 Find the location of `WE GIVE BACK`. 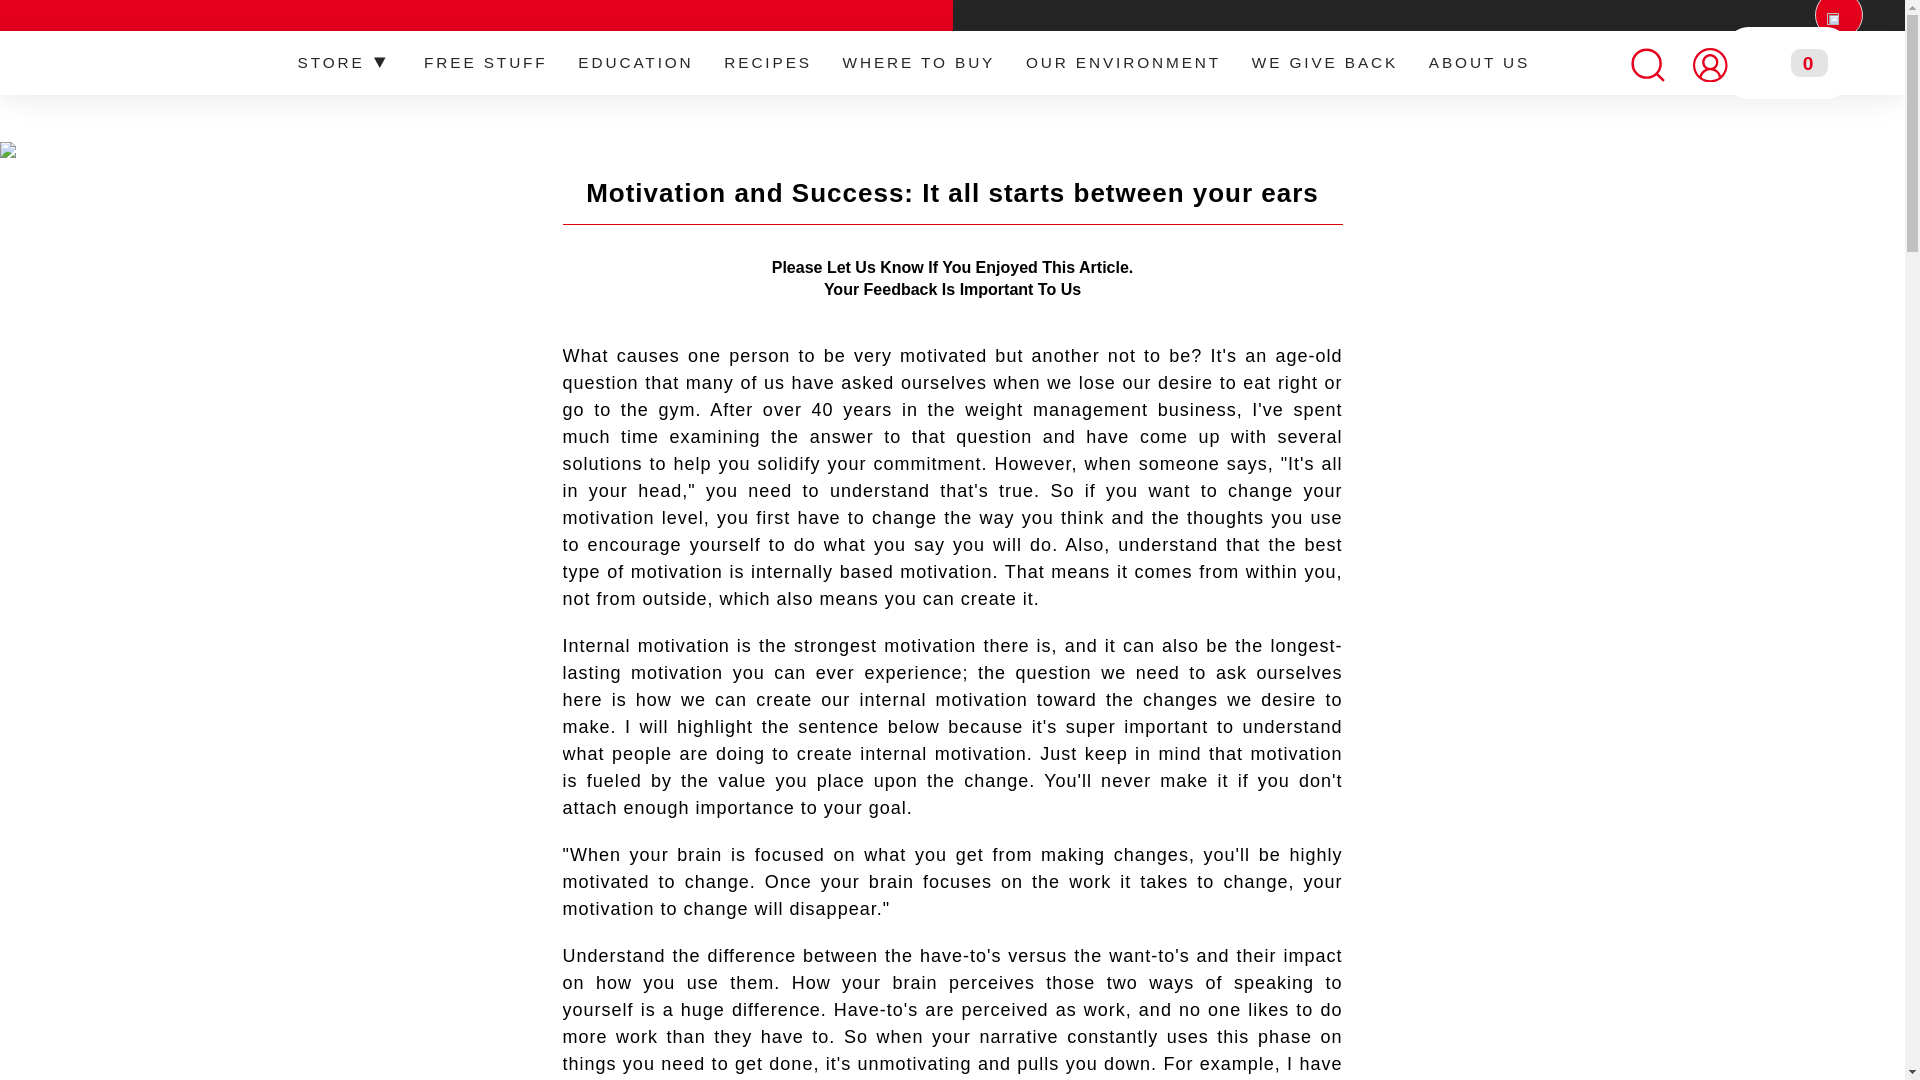

WE GIVE BACK is located at coordinates (1324, 64).